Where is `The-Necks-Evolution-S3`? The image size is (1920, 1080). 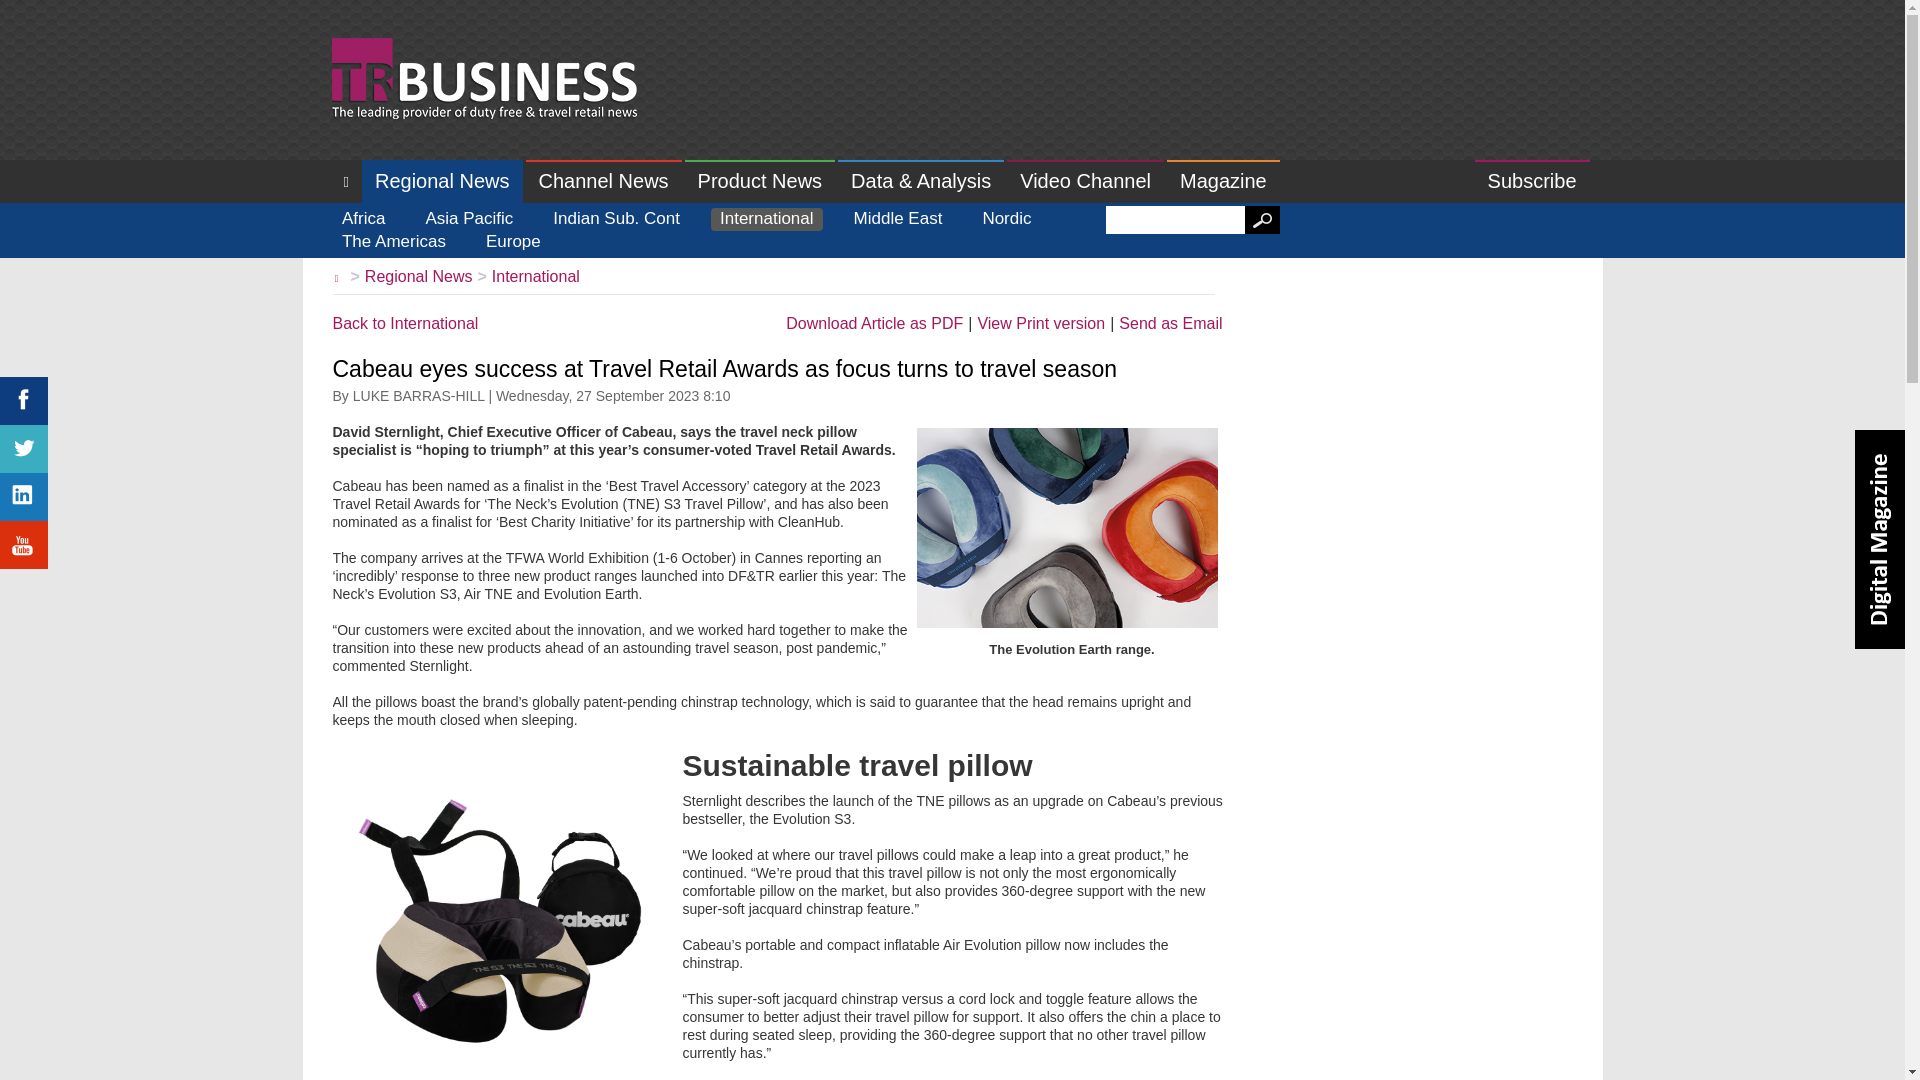
The-Necks-Evolution-S3 is located at coordinates (497, 918).